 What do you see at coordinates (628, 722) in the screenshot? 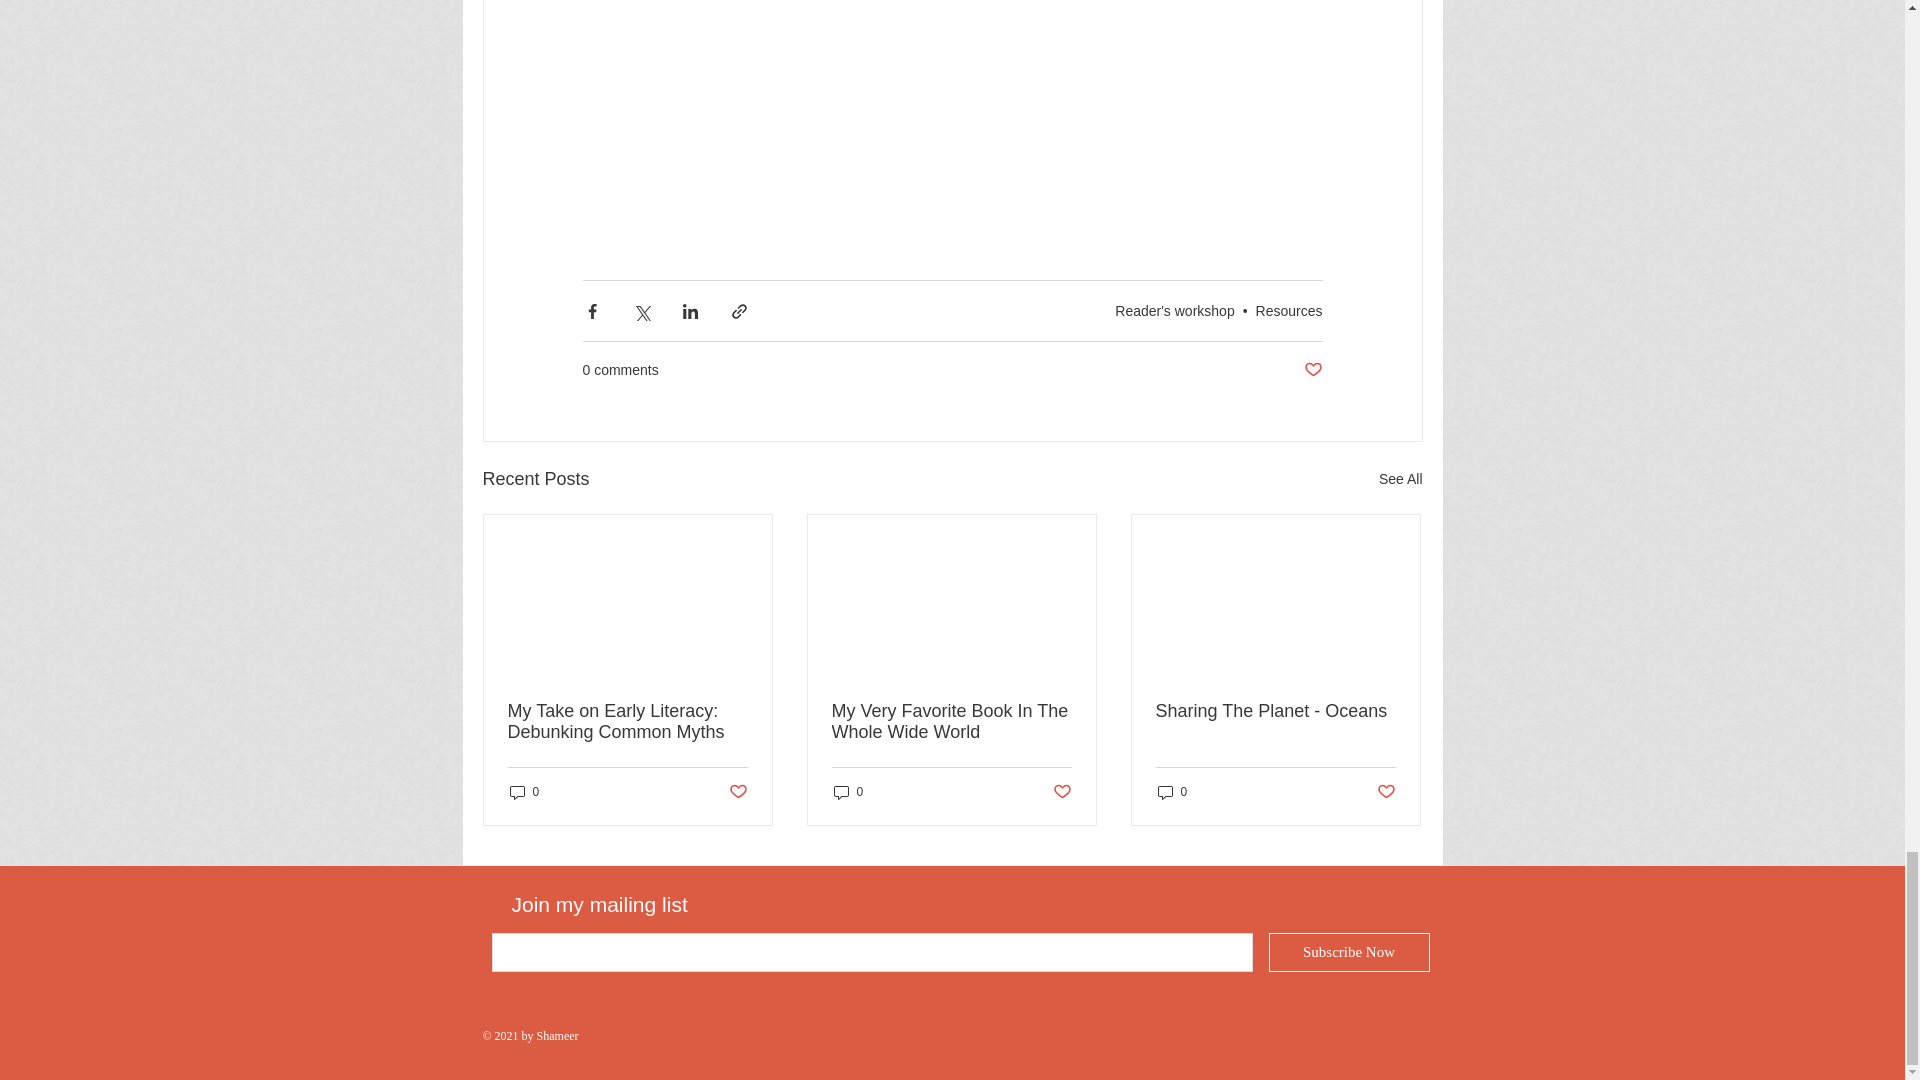
I see `My Take on Early Literacy: Debunking Common Myths` at bounding box center [628, 722].